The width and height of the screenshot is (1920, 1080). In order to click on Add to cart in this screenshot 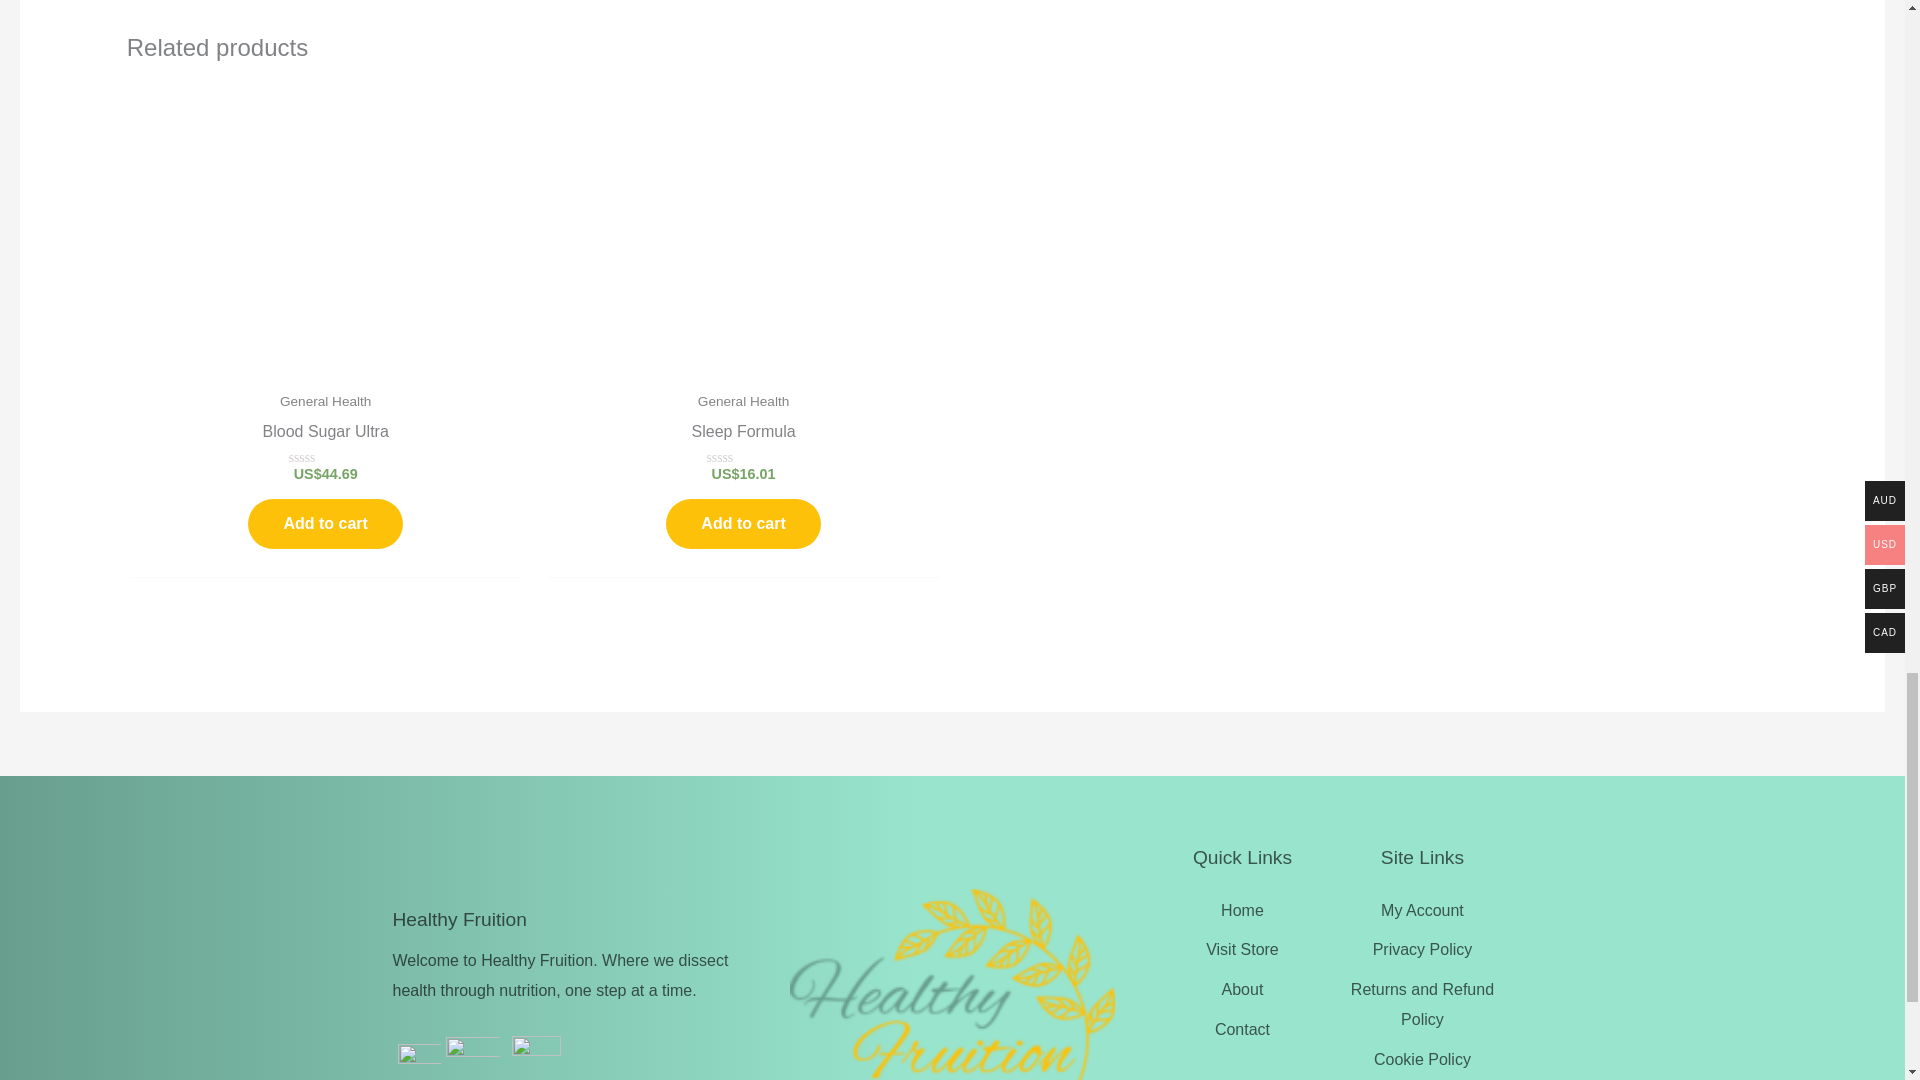, I will do `click(324, 524)`.